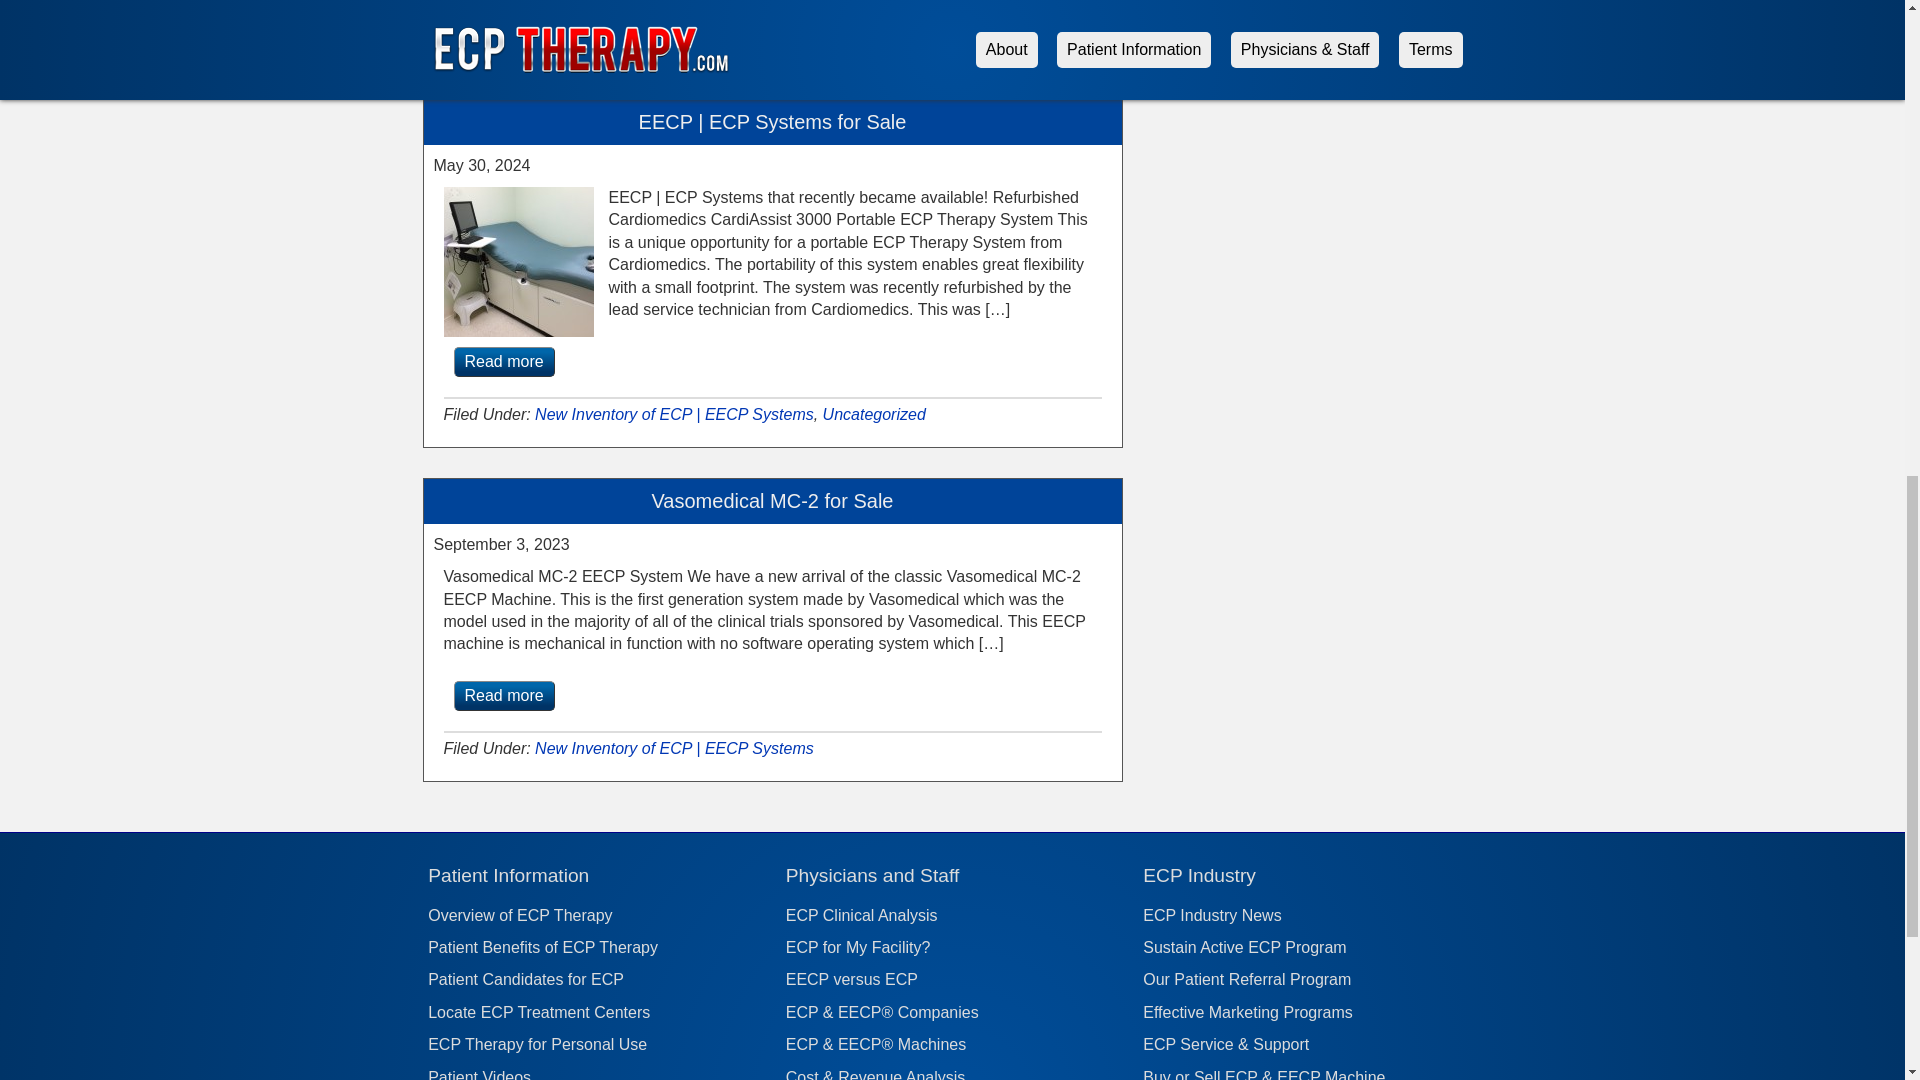  I want to click on Read more, so click(504, 361).